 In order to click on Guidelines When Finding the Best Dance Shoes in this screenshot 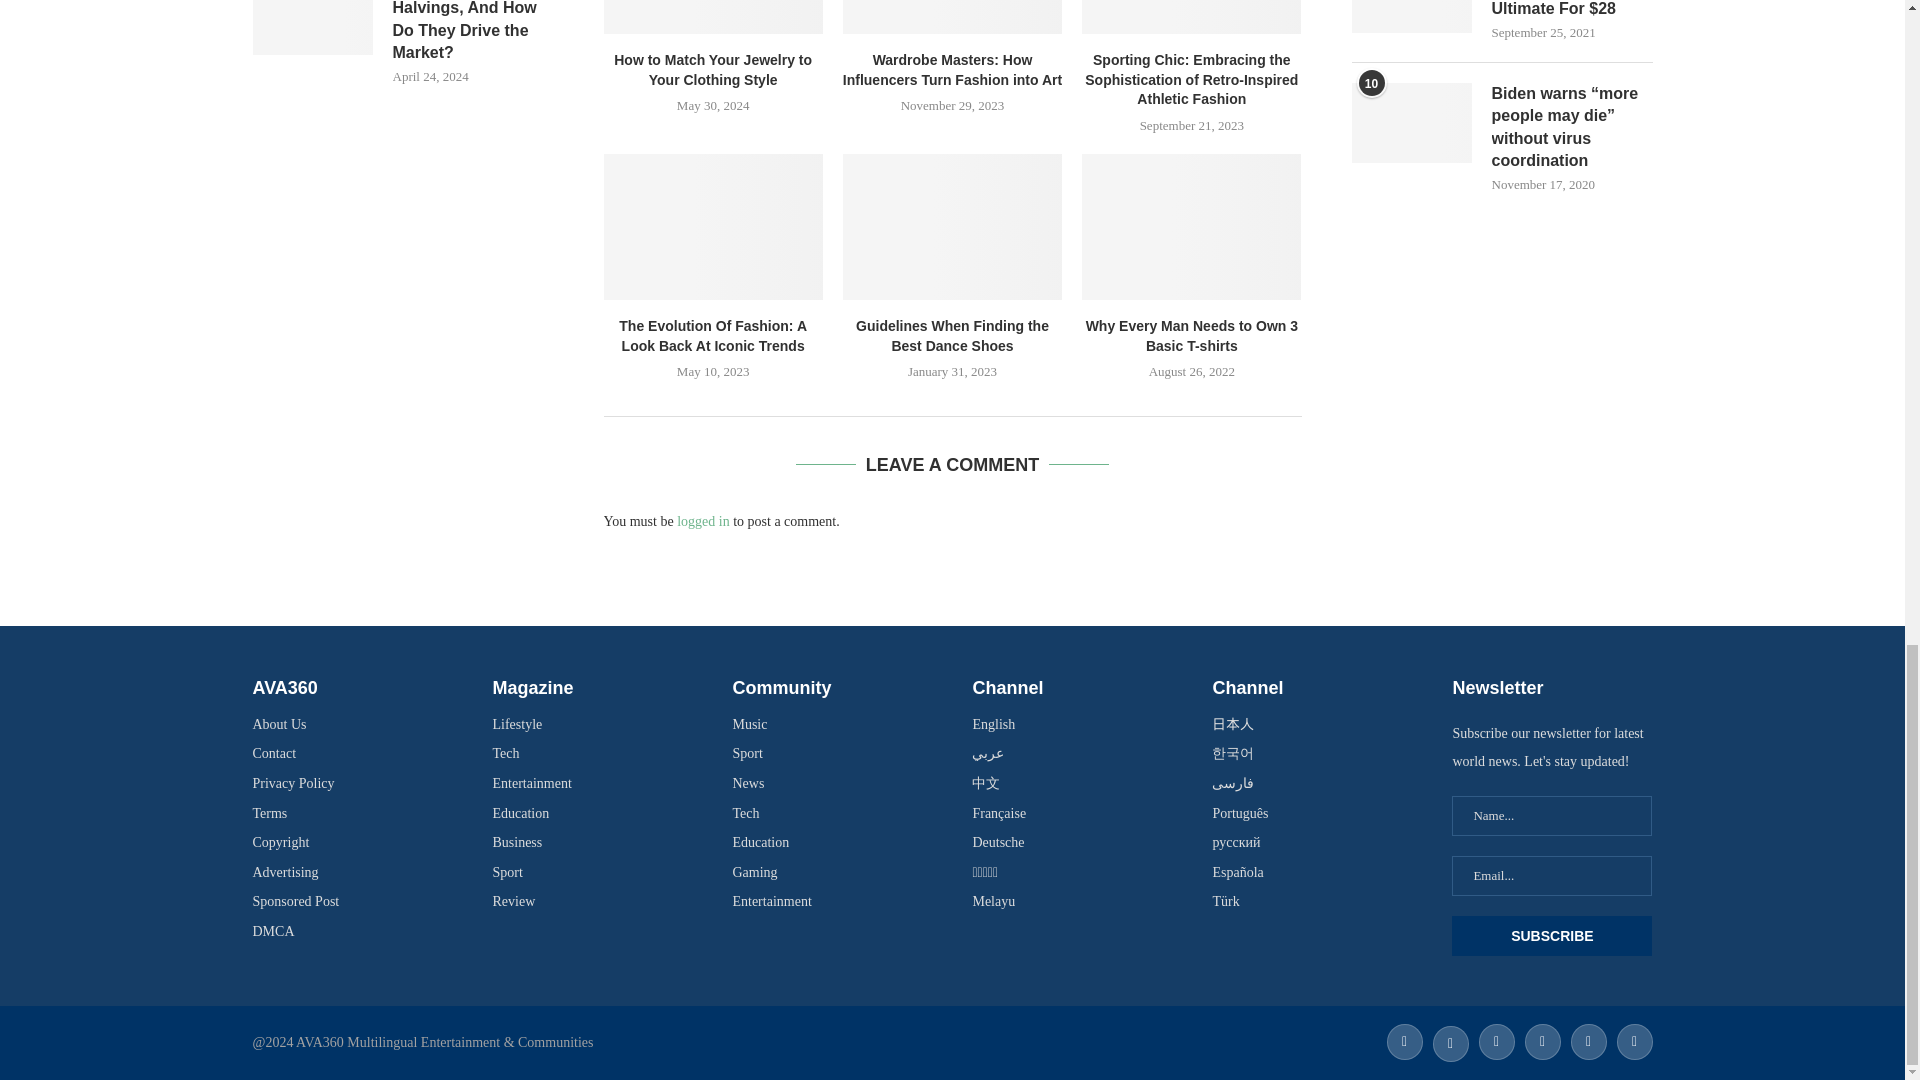, I will do `click(952, 227)`.